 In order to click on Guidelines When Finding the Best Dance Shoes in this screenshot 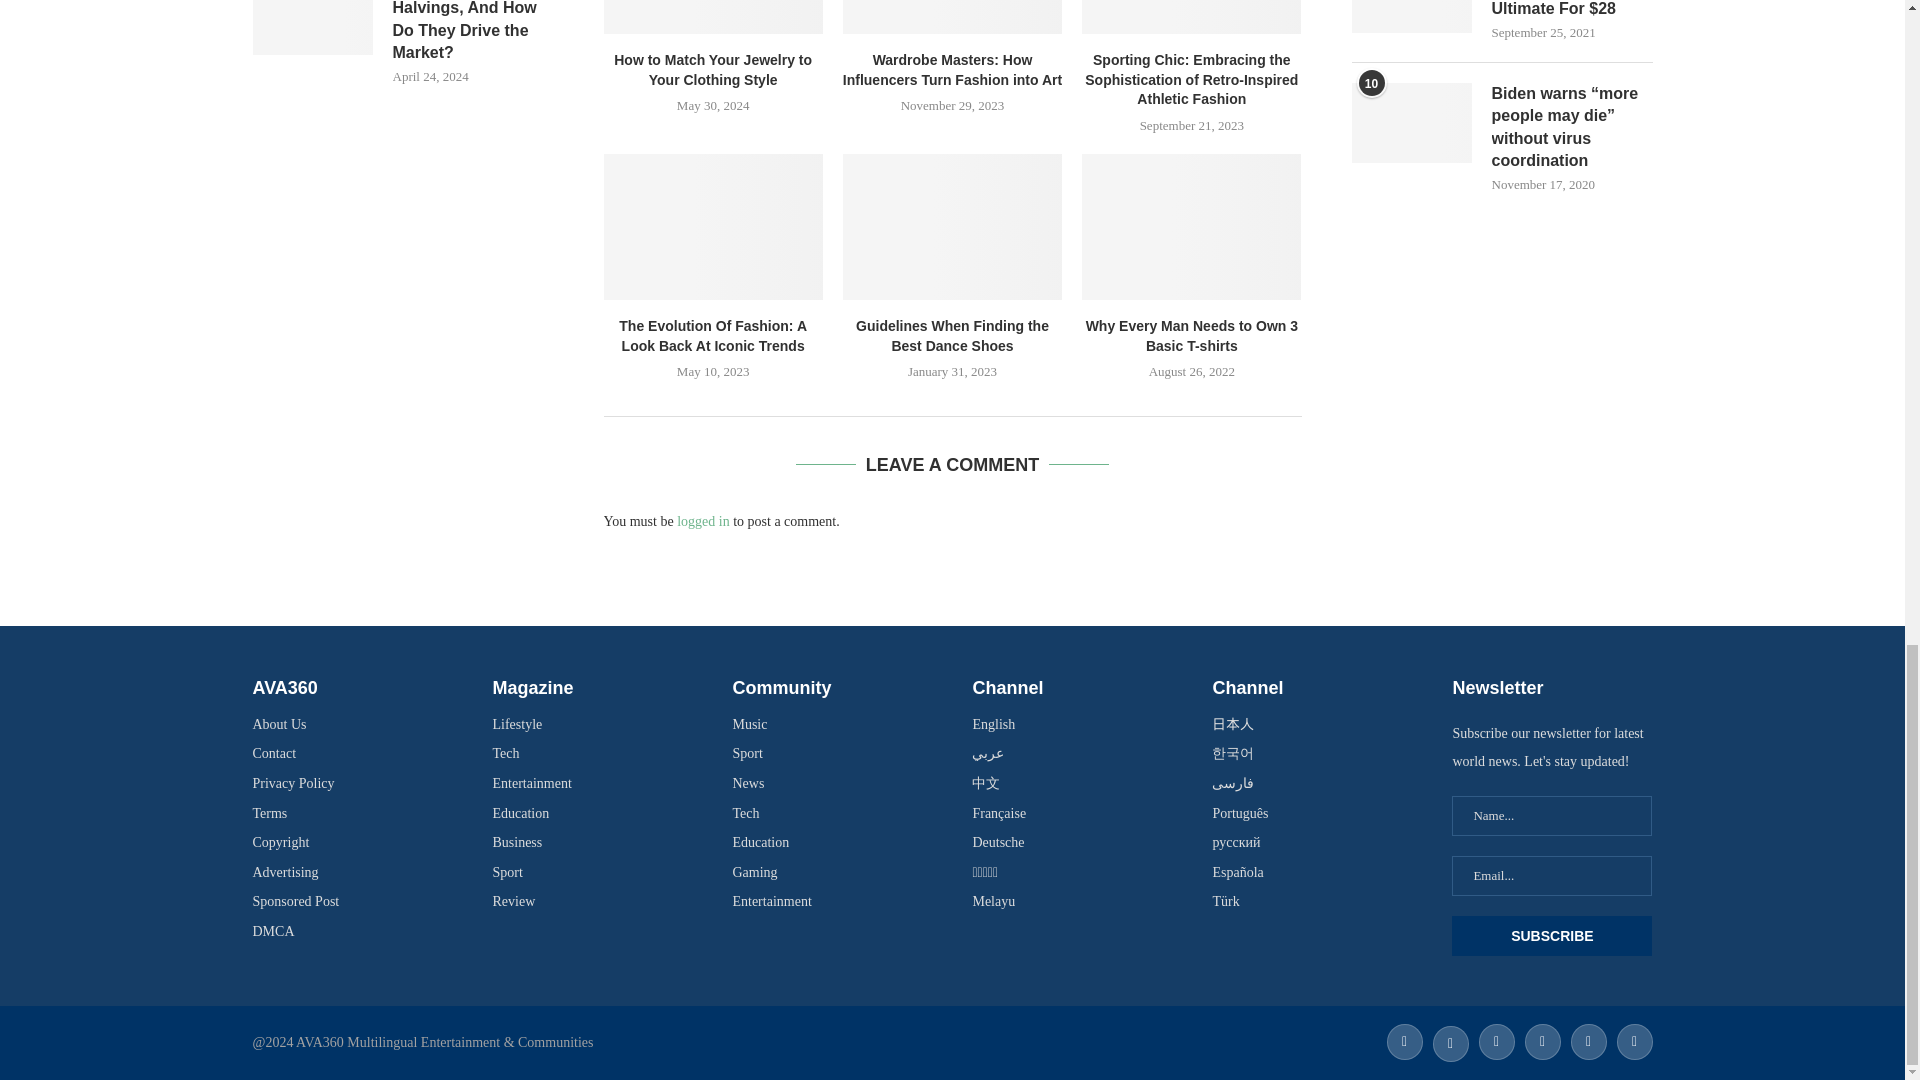, I will do `click(952, 227)`.